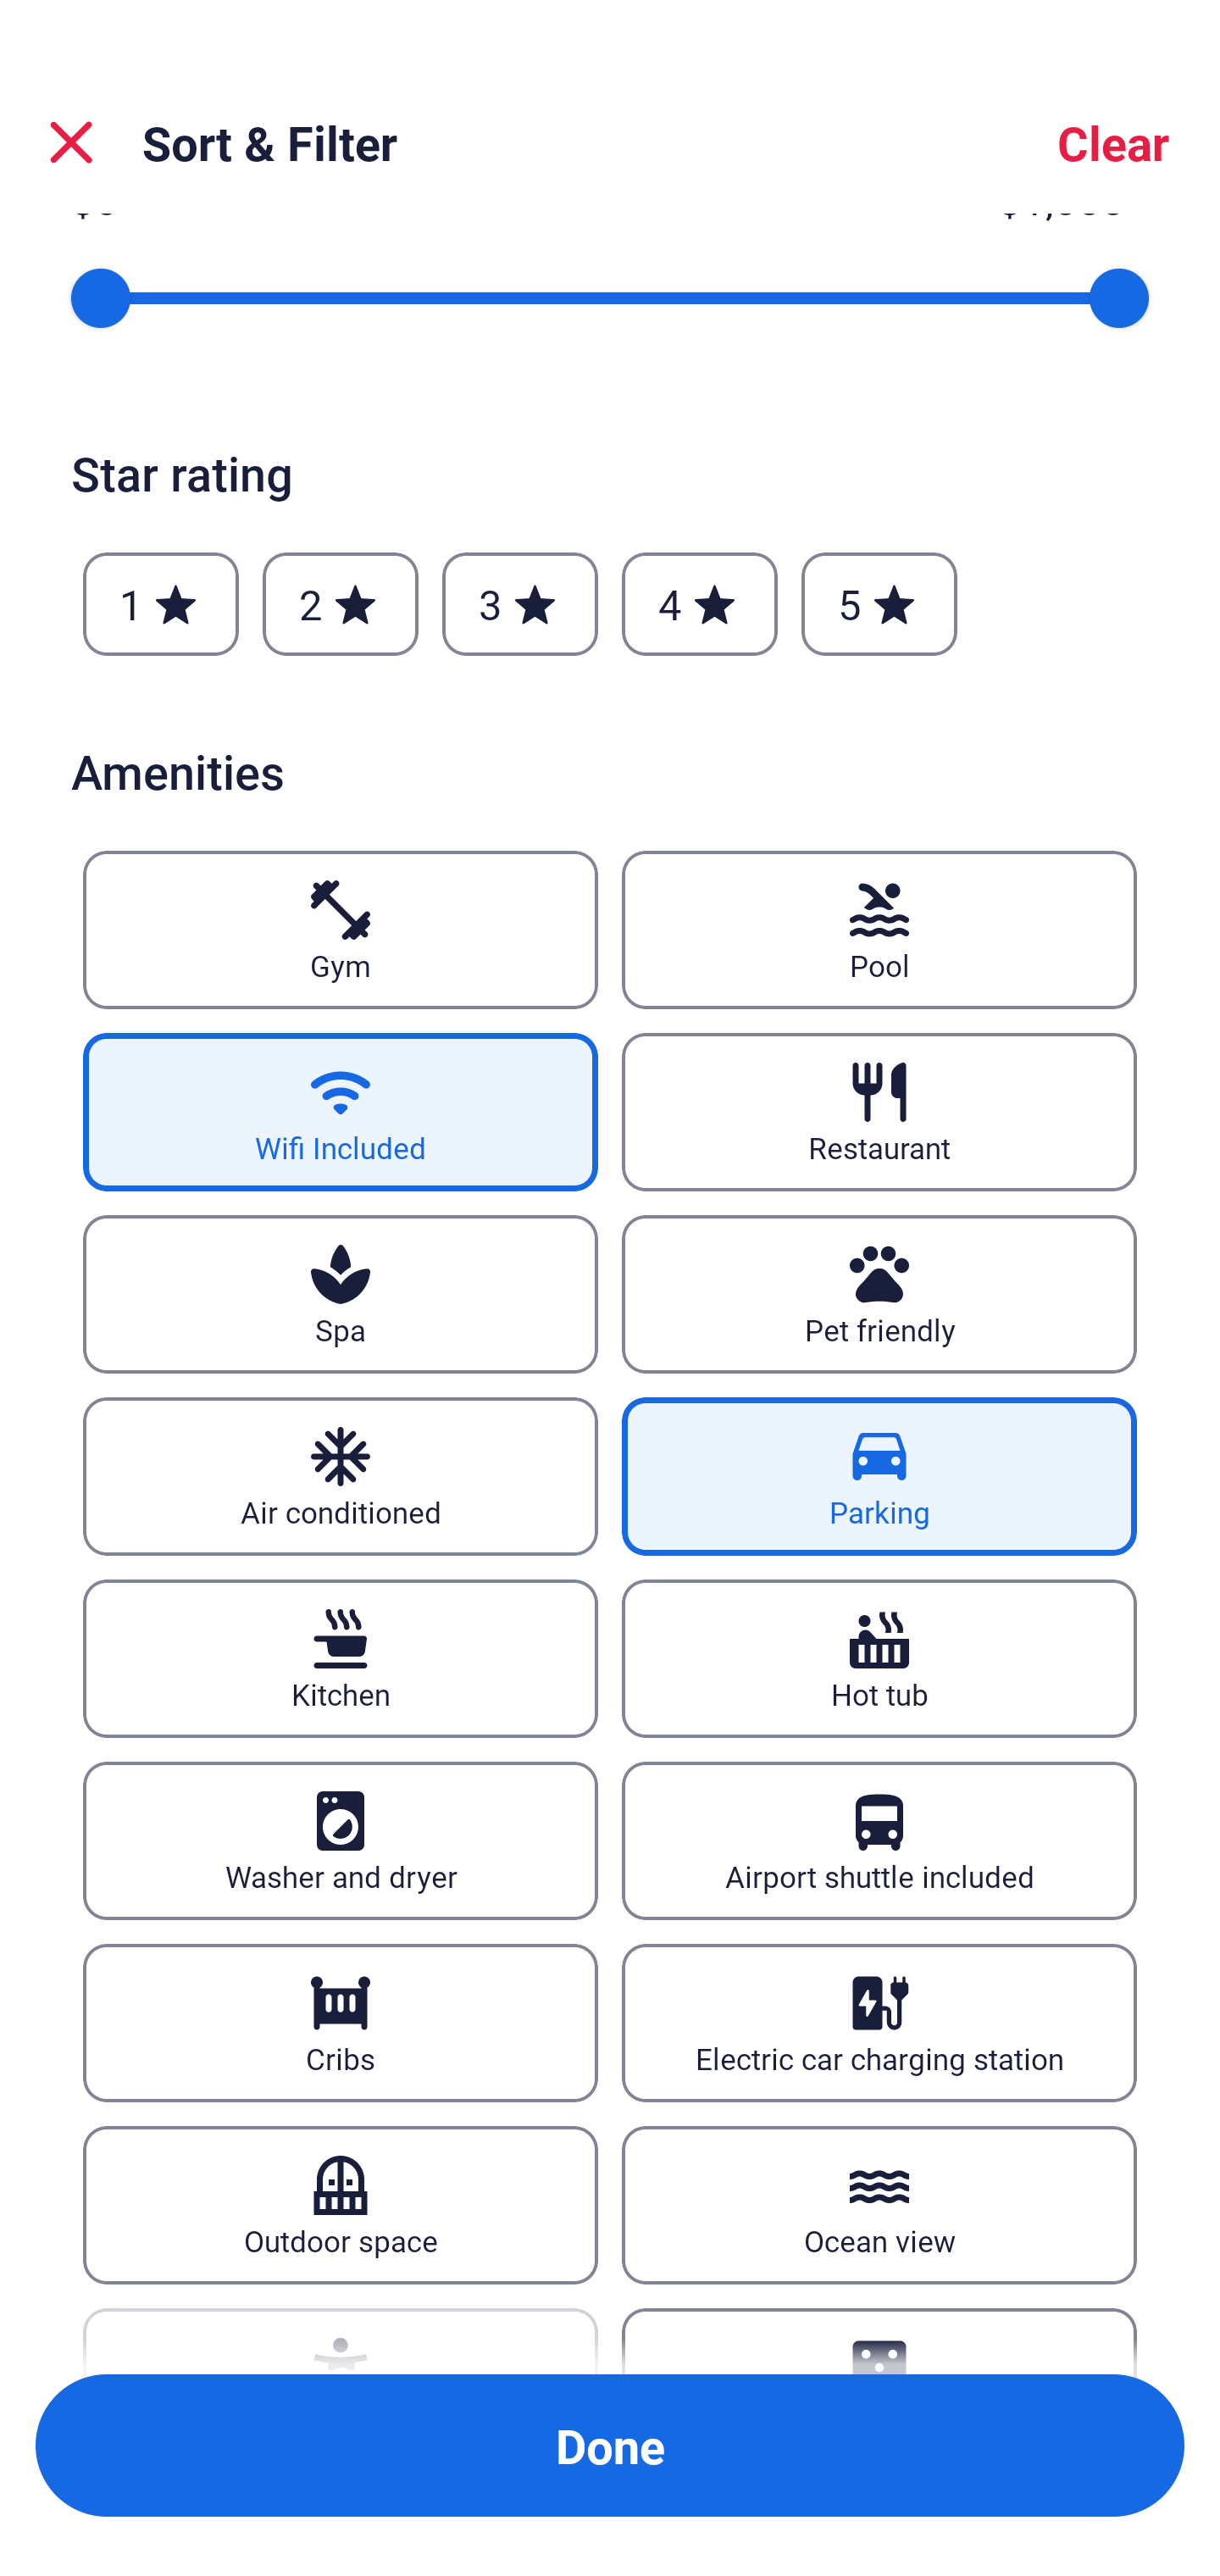 The height and width of the screenshot is (2576, 1220). What do you see at coordinates (879, 1840) in the screenshot?
I see `Airport shuttle included` at bounding box center [879, 1840].